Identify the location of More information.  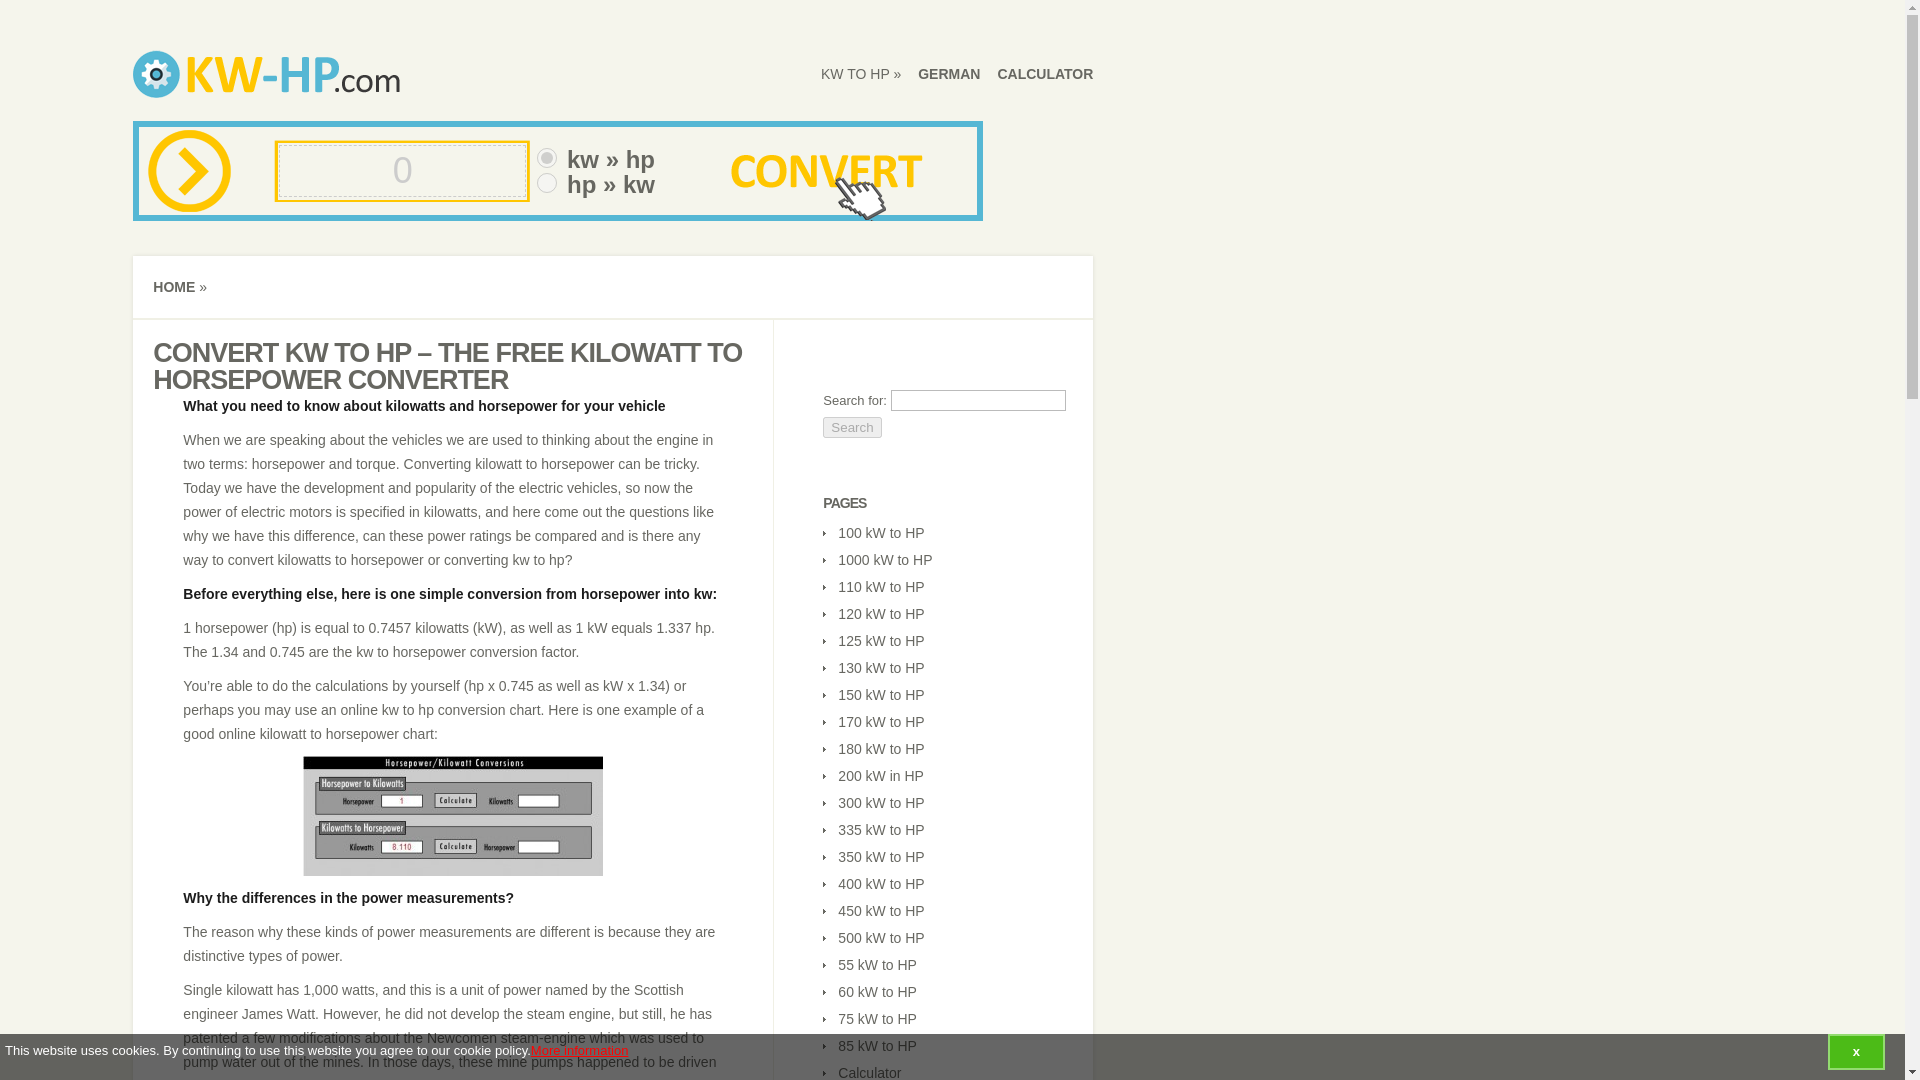
(580, 1050).